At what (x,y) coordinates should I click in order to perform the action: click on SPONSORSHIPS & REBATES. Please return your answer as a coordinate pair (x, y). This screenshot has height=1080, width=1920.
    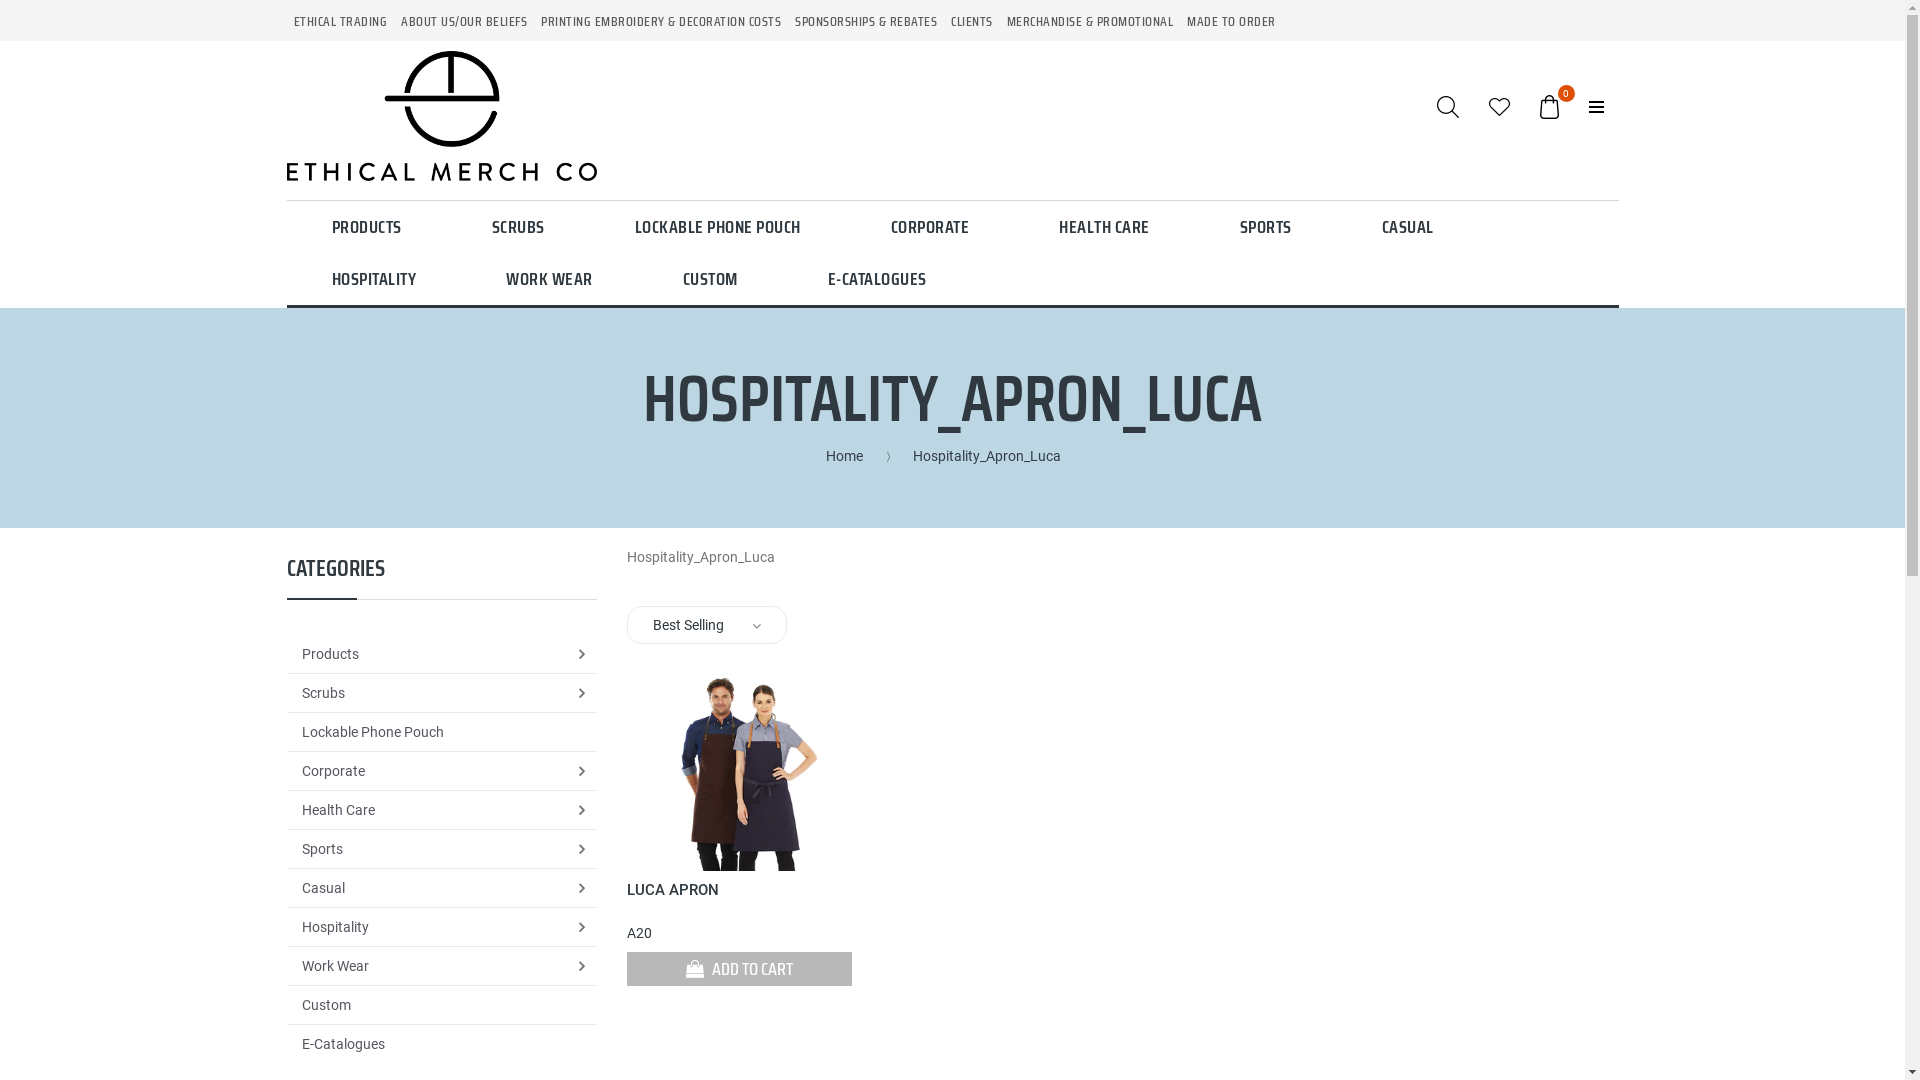
    Looking at the image, I should click on (866, 22).